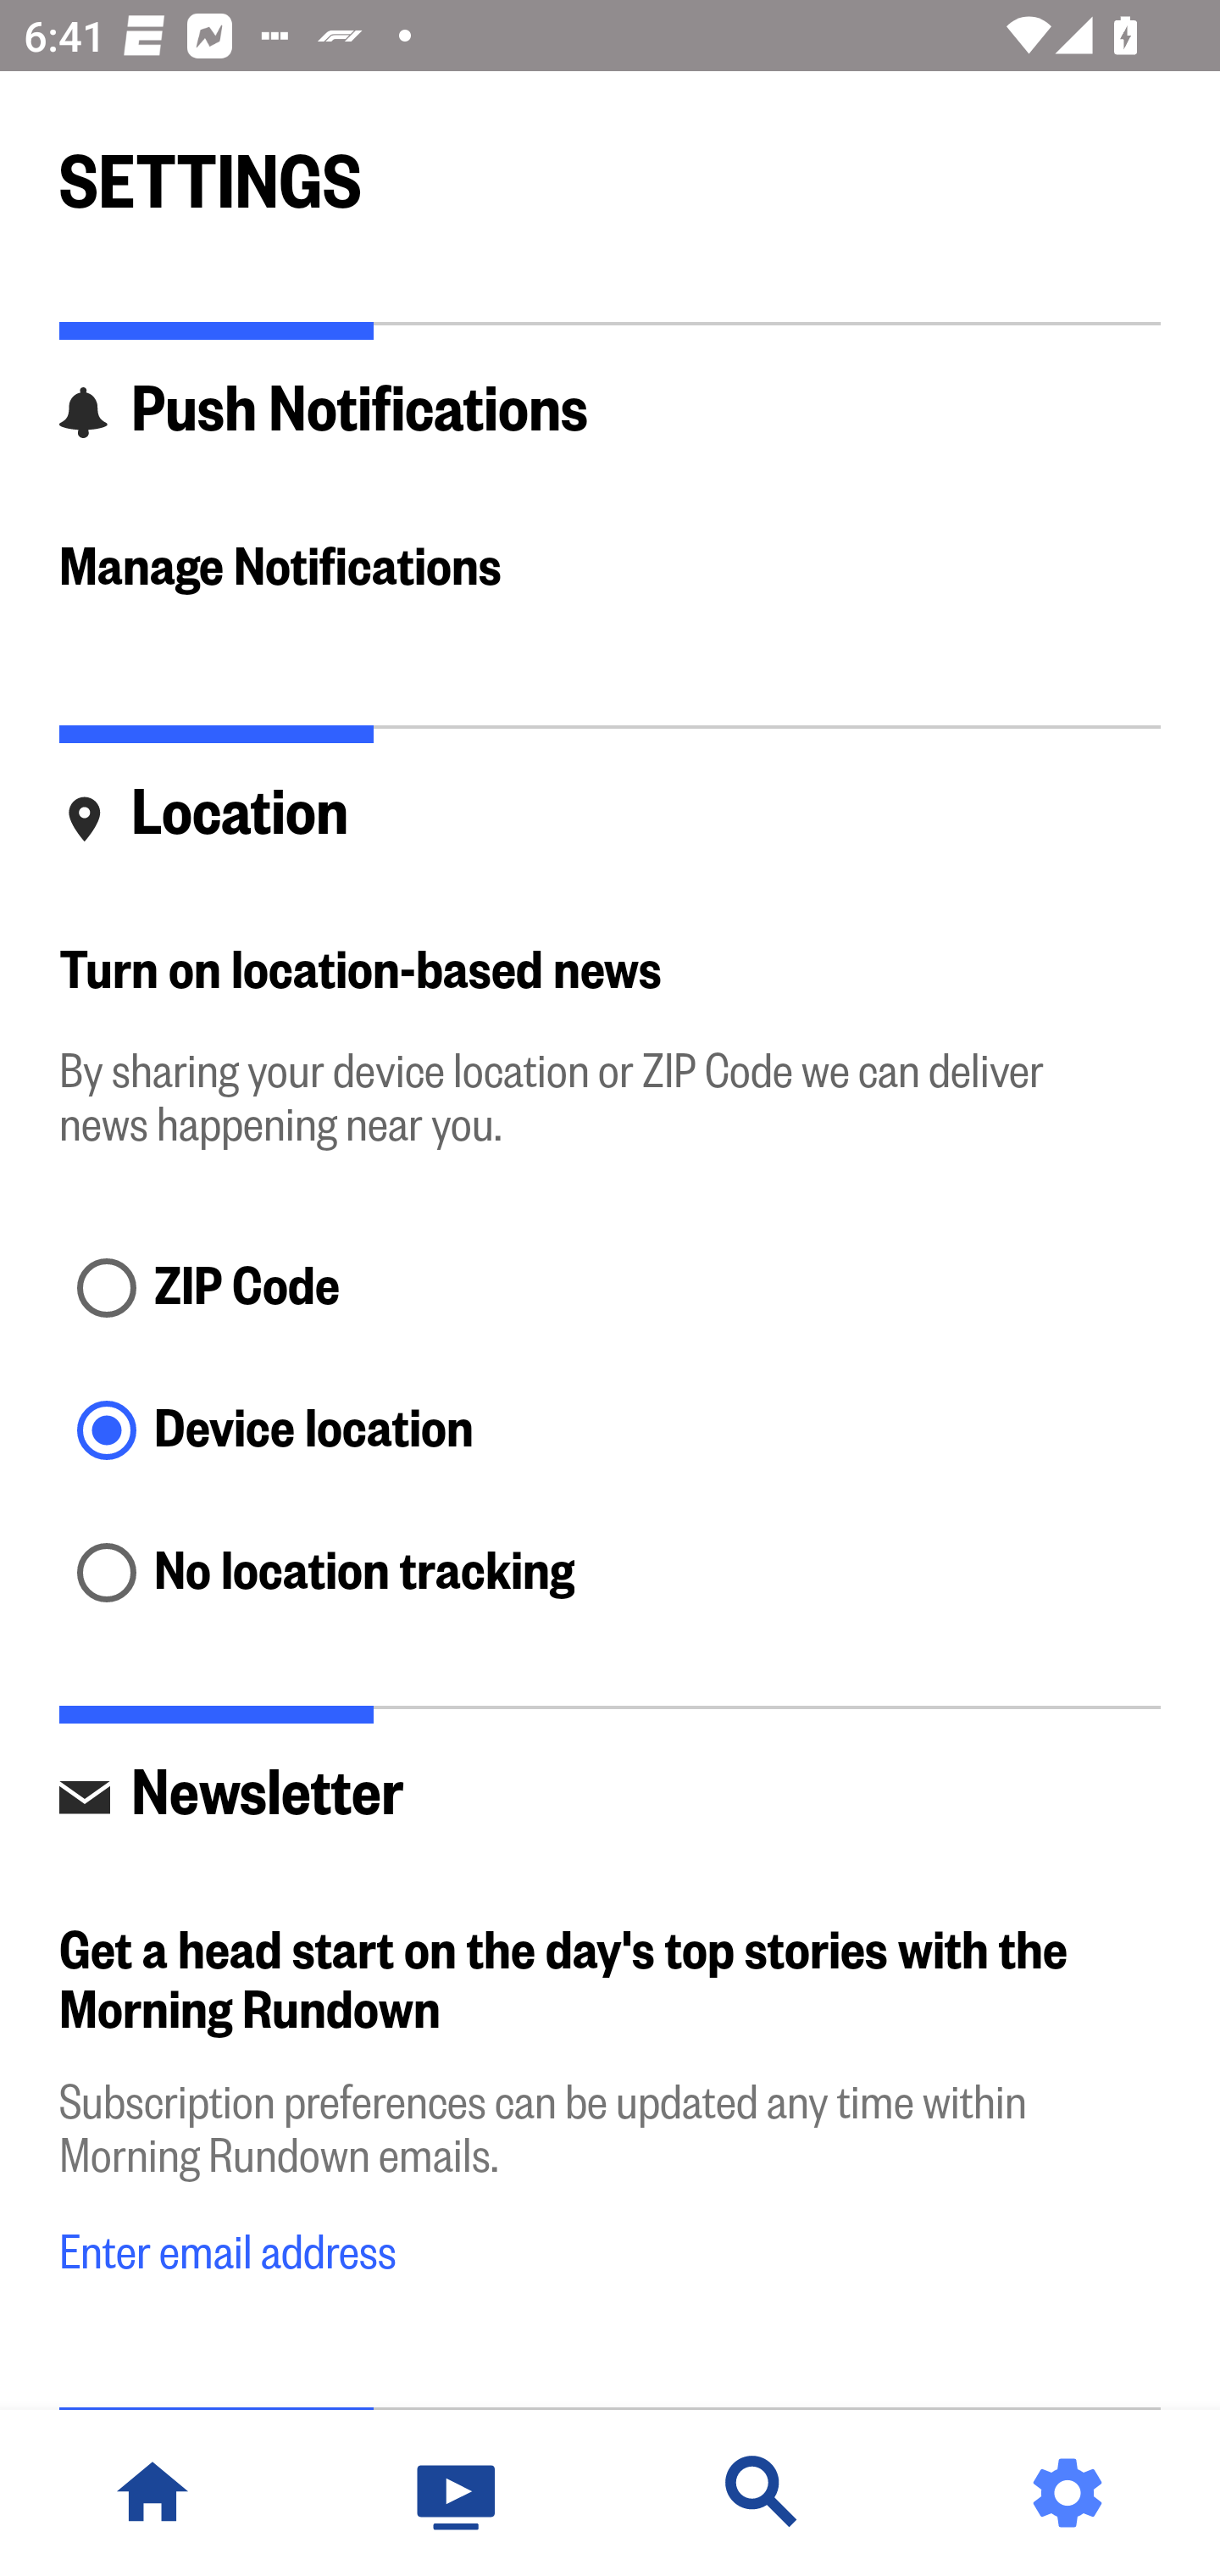 This screenshot has height=2576, width=1220. Describe the element at coordinates (610, 569) in the screenshot. I see `Manage Notifications` at that location.